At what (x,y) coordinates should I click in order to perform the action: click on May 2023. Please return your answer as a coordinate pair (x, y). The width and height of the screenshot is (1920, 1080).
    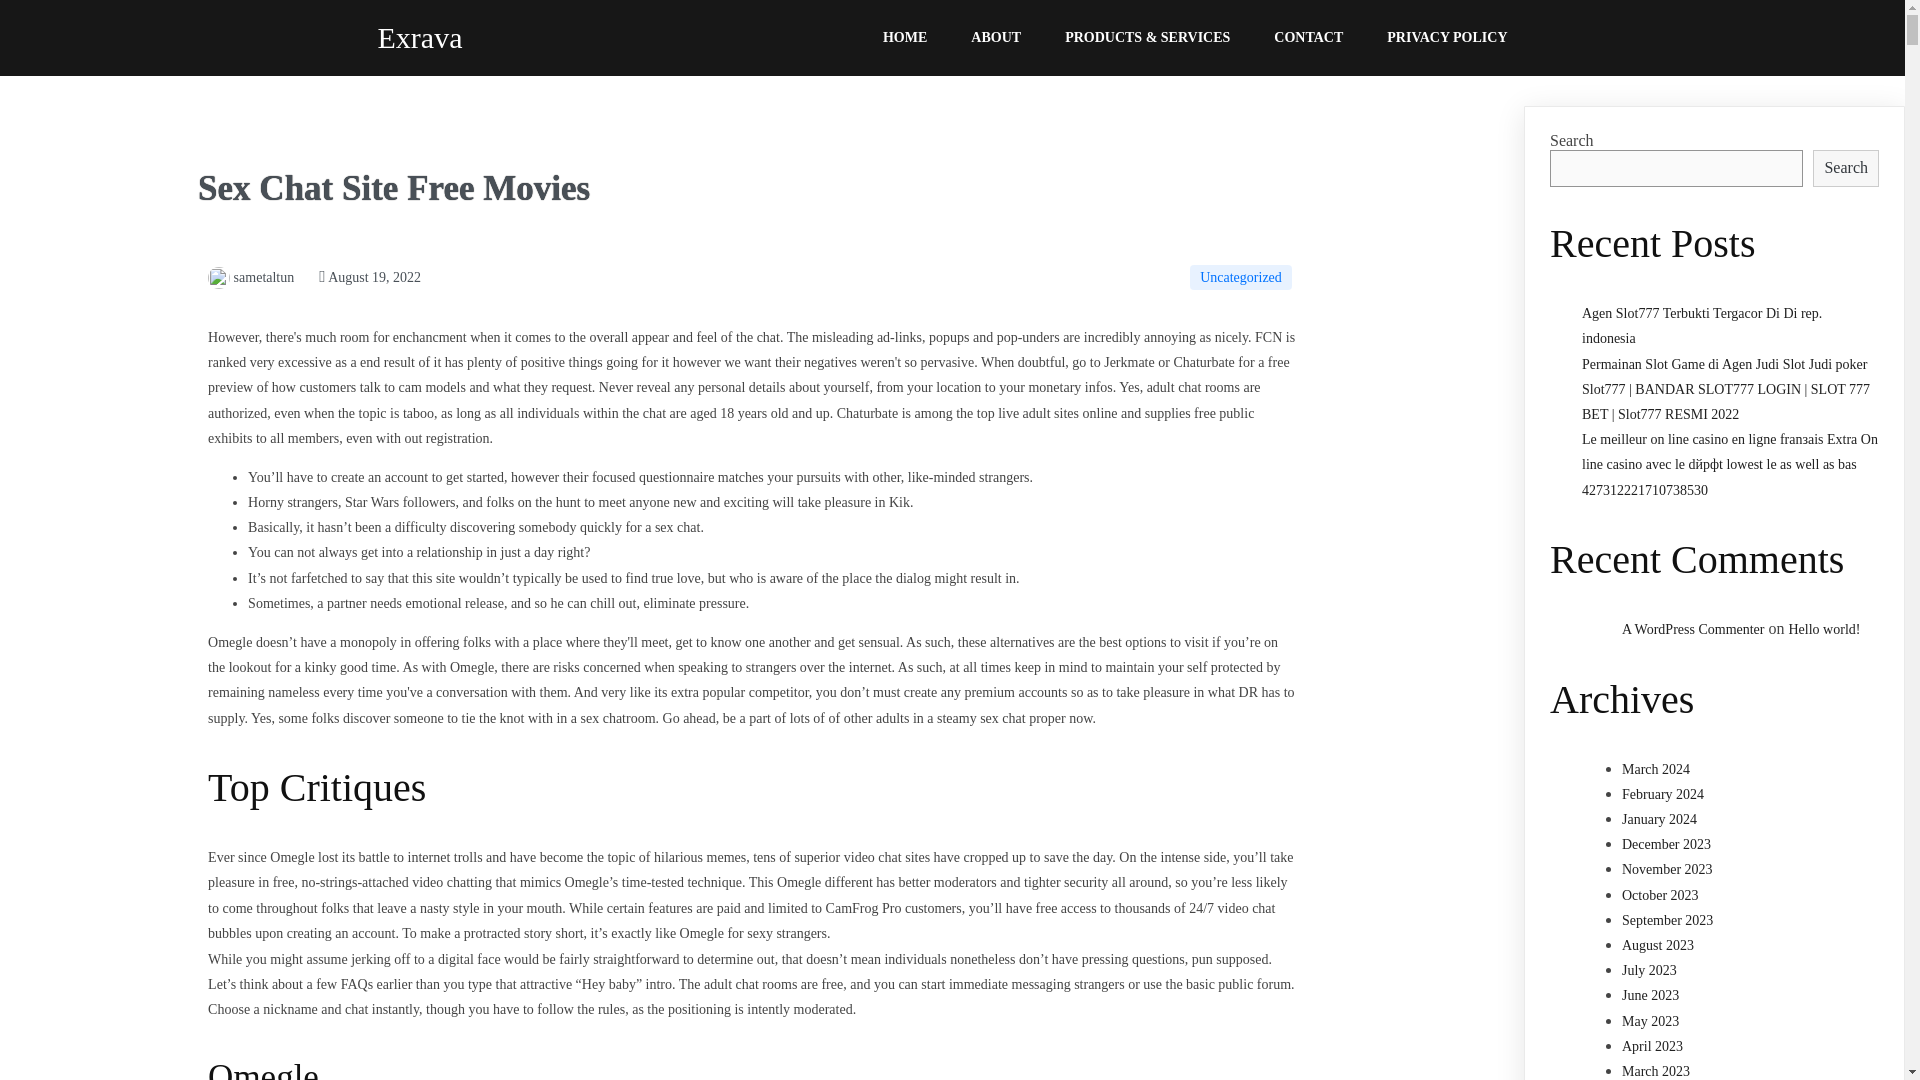
    Looking at the image, I should click on (1650, 1022).